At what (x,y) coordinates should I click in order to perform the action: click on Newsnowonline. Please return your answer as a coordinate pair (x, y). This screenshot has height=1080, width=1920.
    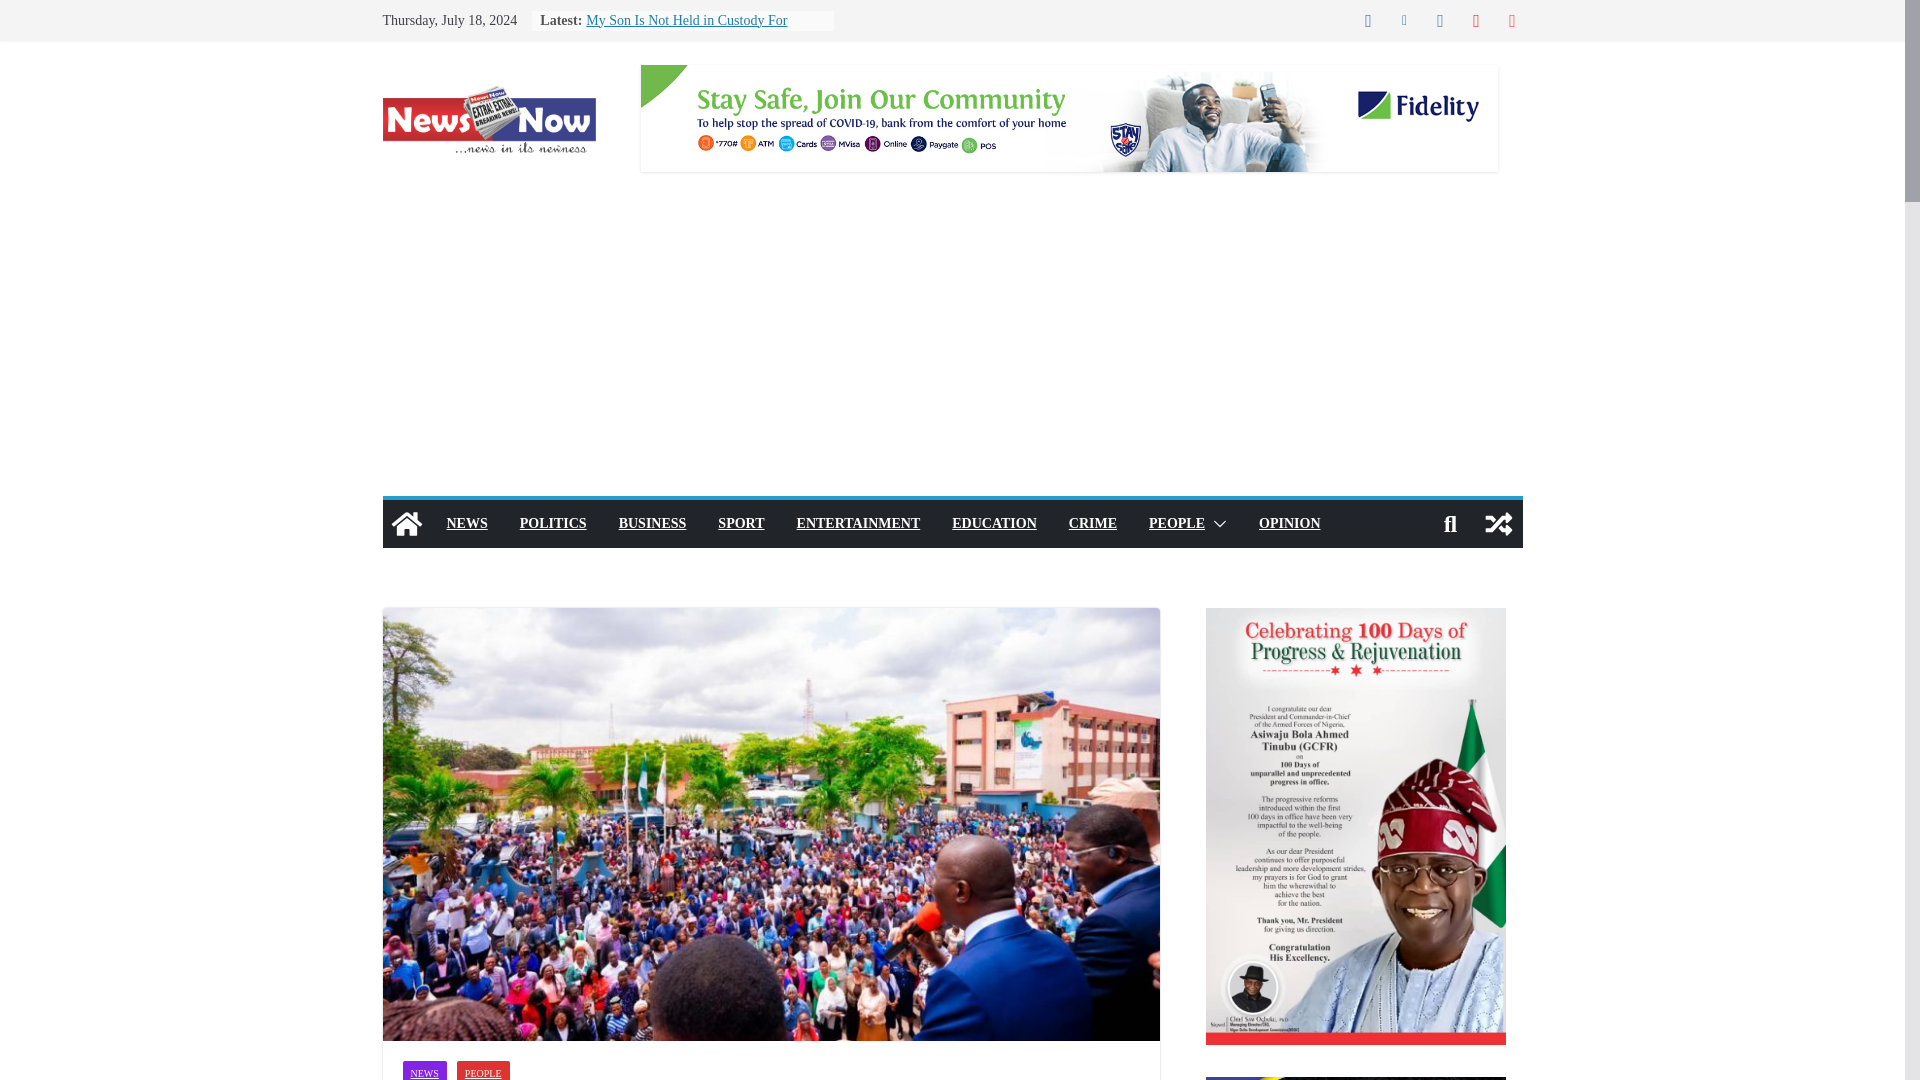
    Looking at the image, I should click on (406, 524).